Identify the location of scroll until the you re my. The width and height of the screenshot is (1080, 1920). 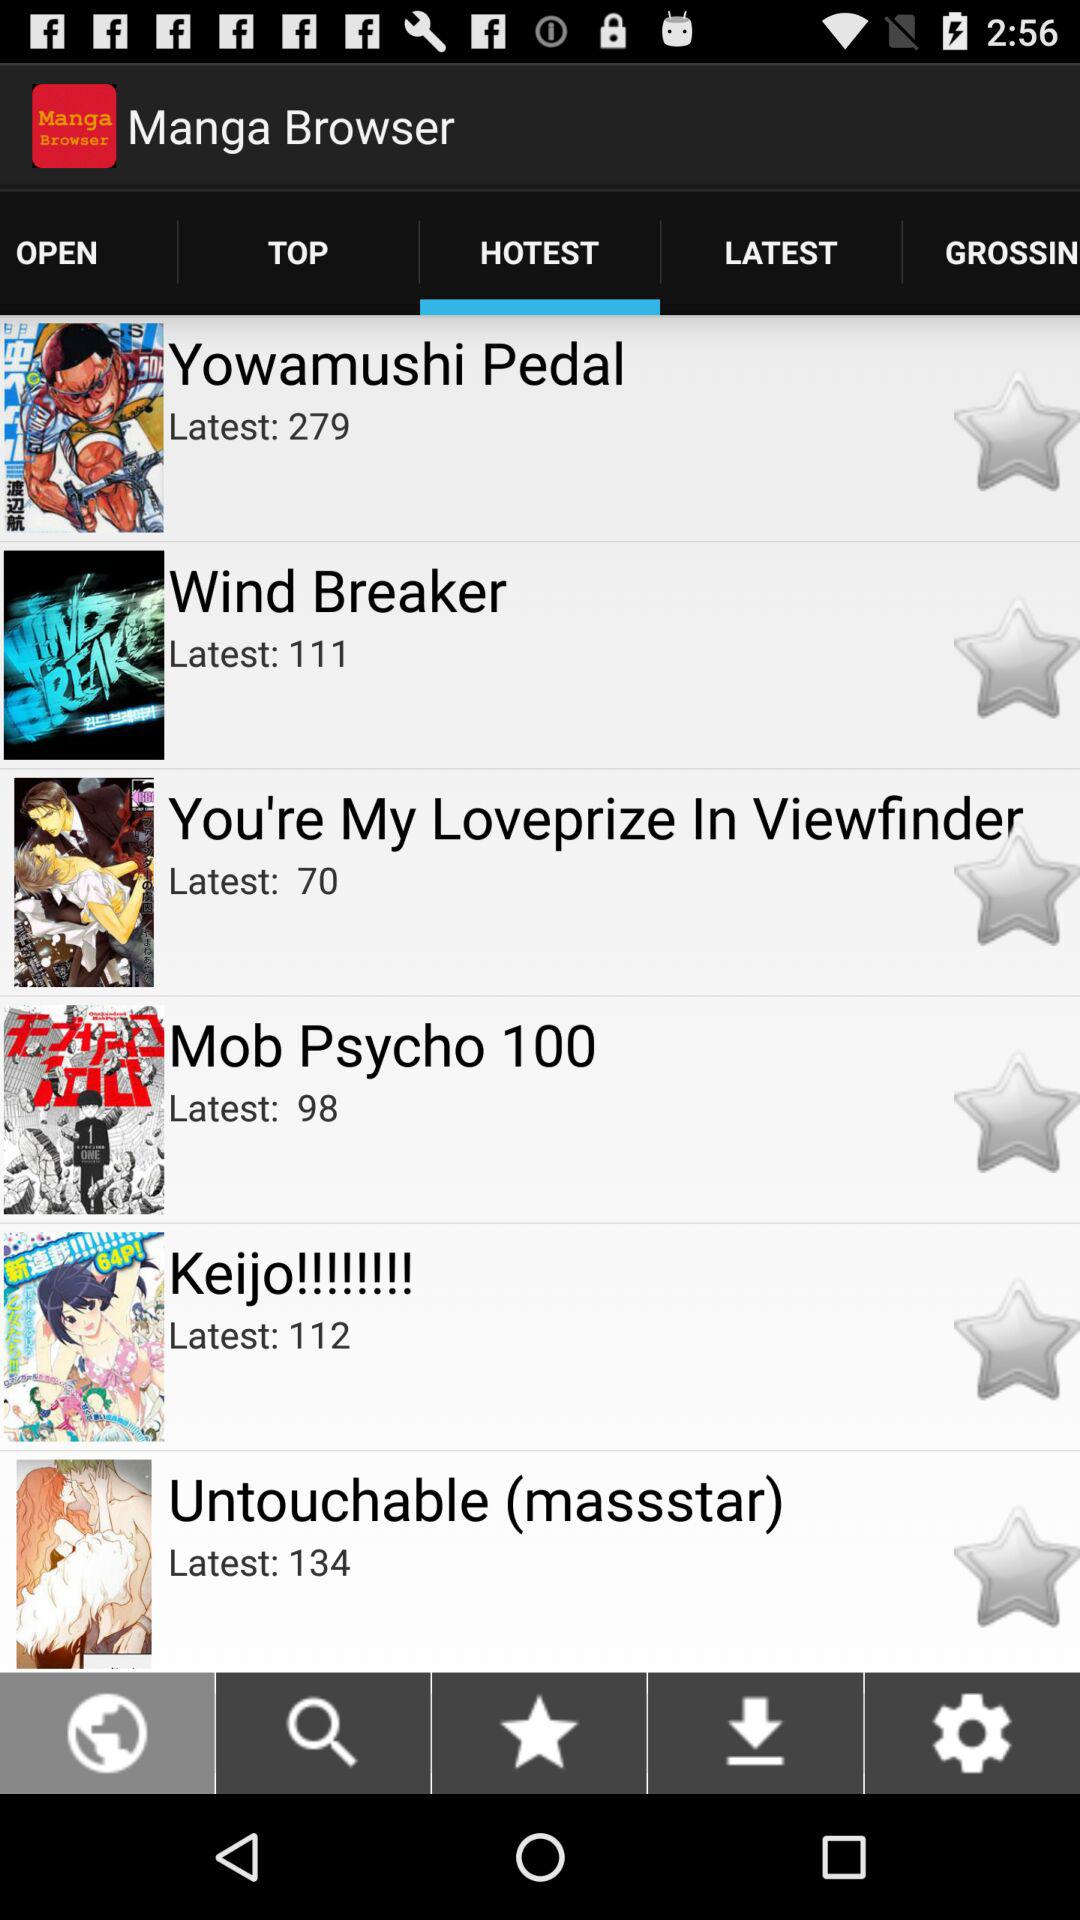
(624, 816).